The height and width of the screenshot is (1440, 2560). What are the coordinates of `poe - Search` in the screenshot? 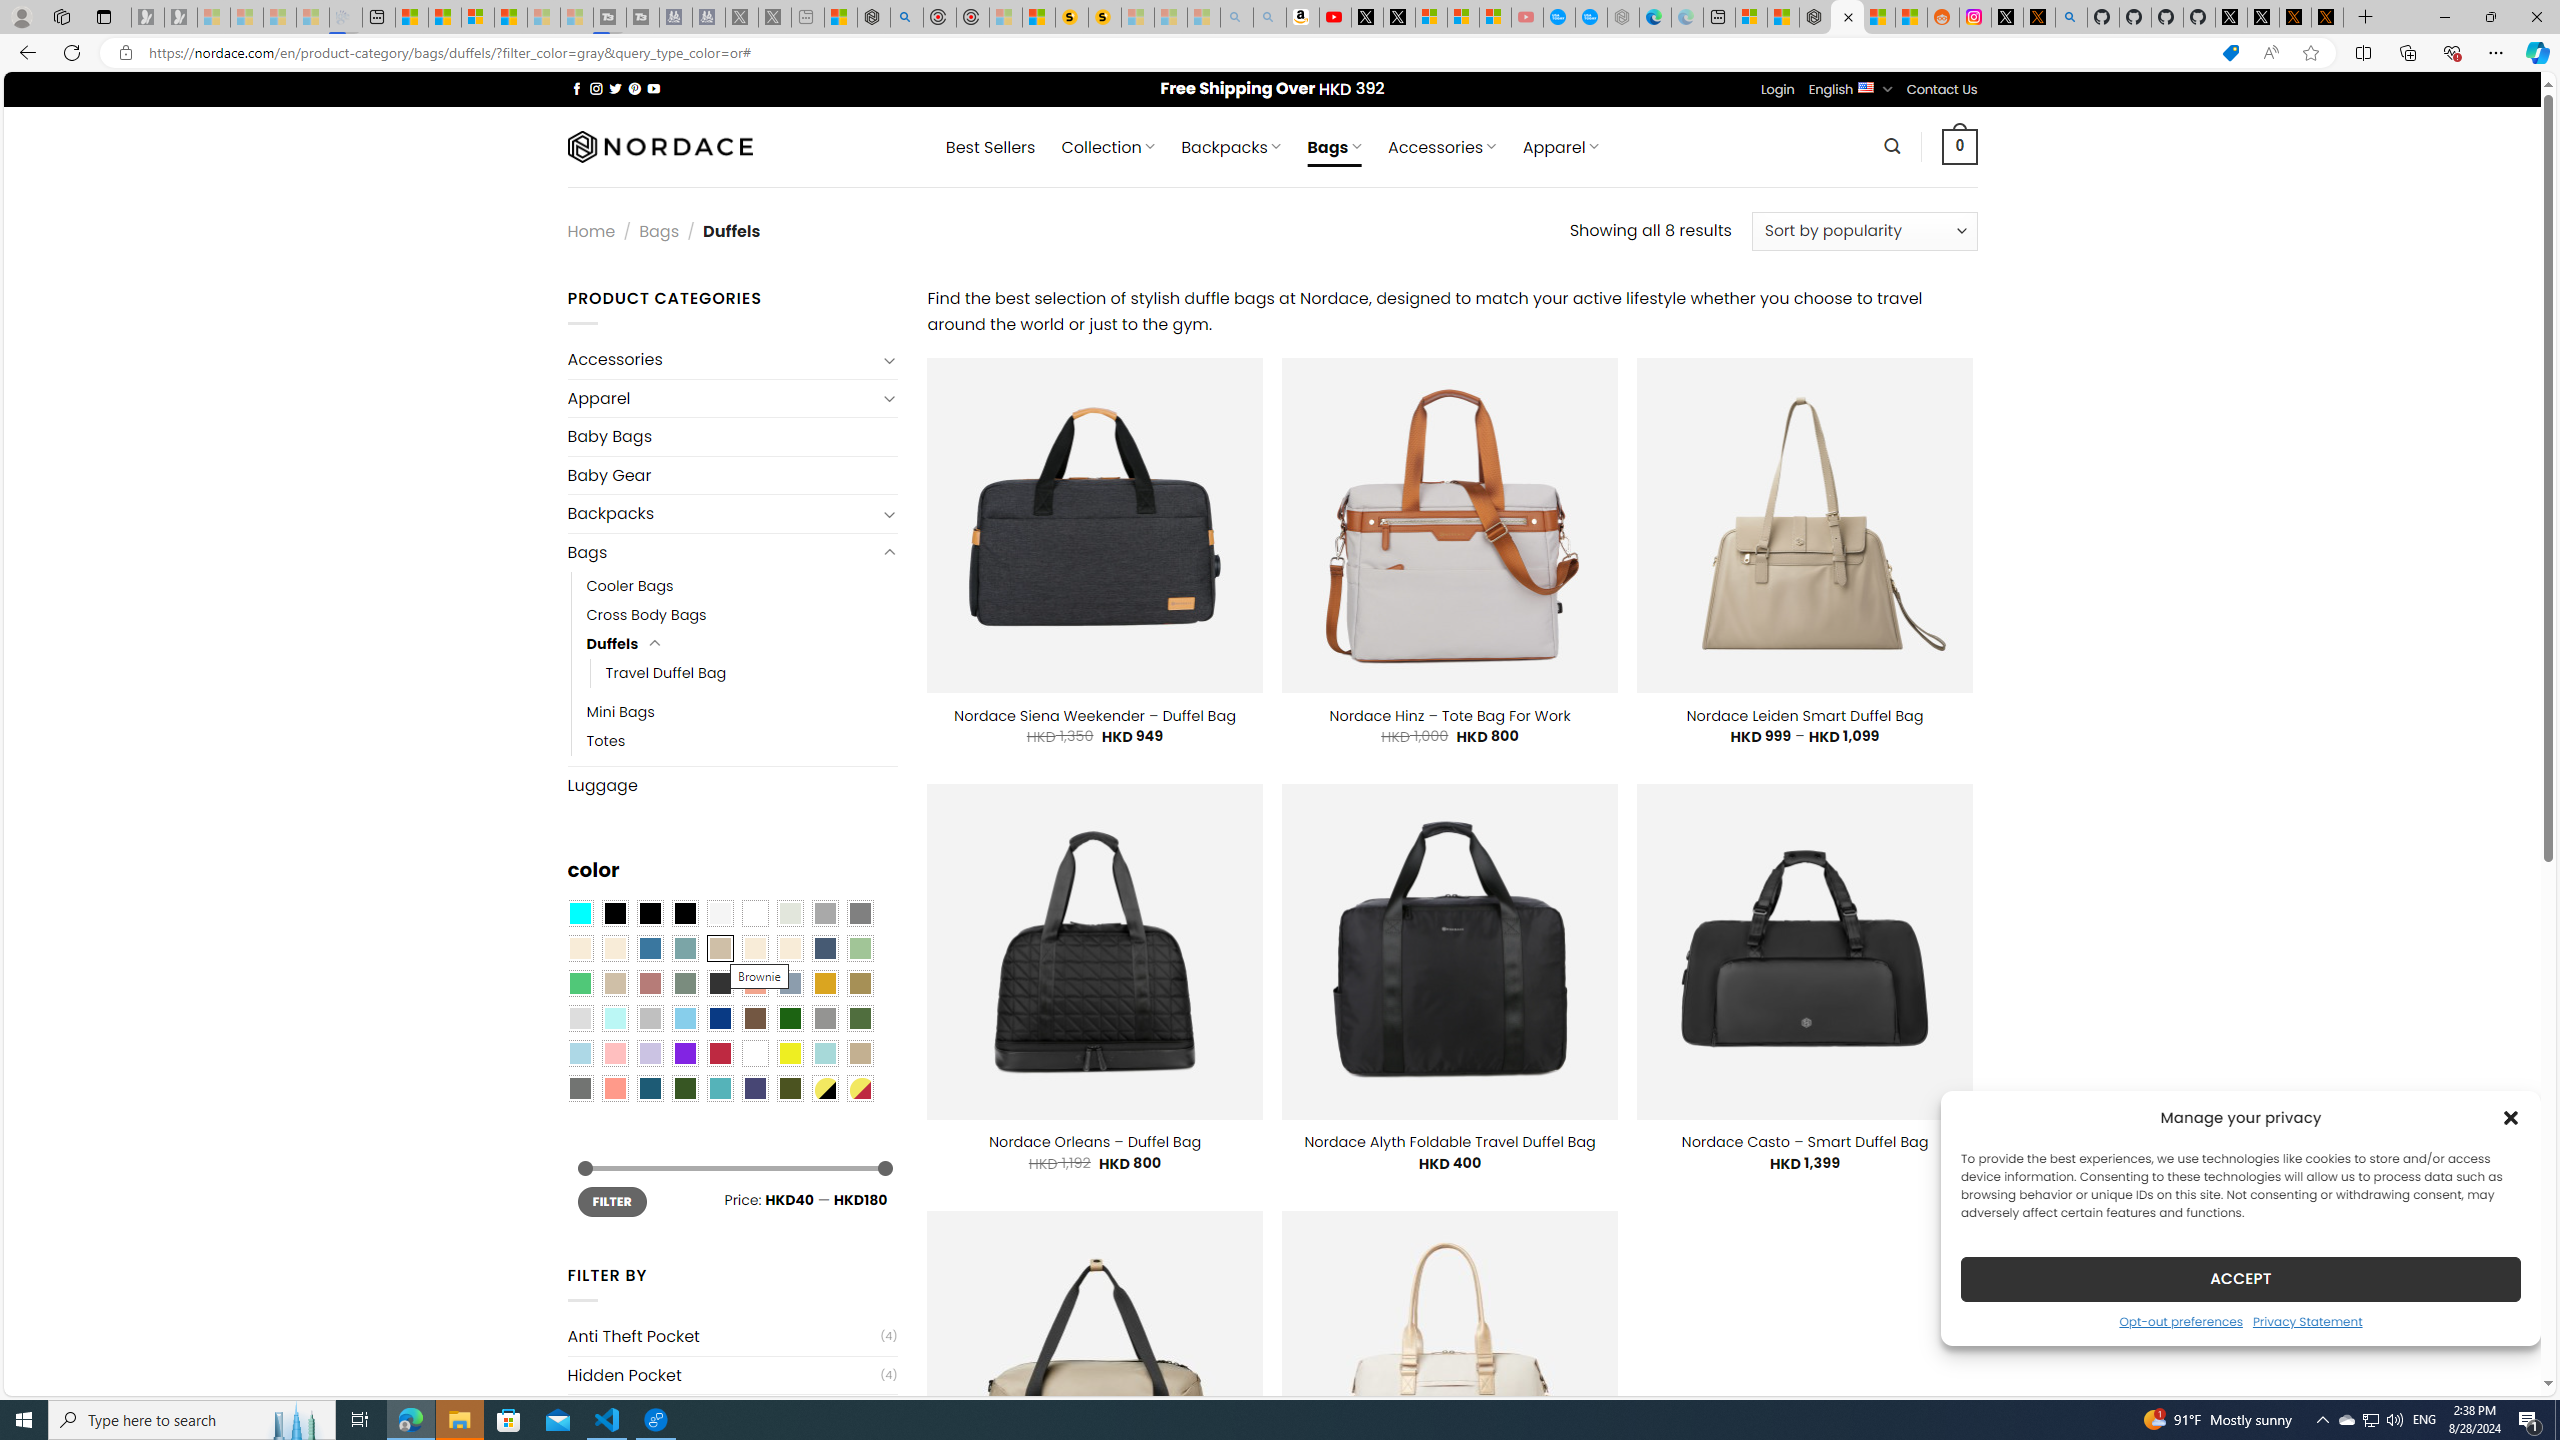 It's located at (907, 17).